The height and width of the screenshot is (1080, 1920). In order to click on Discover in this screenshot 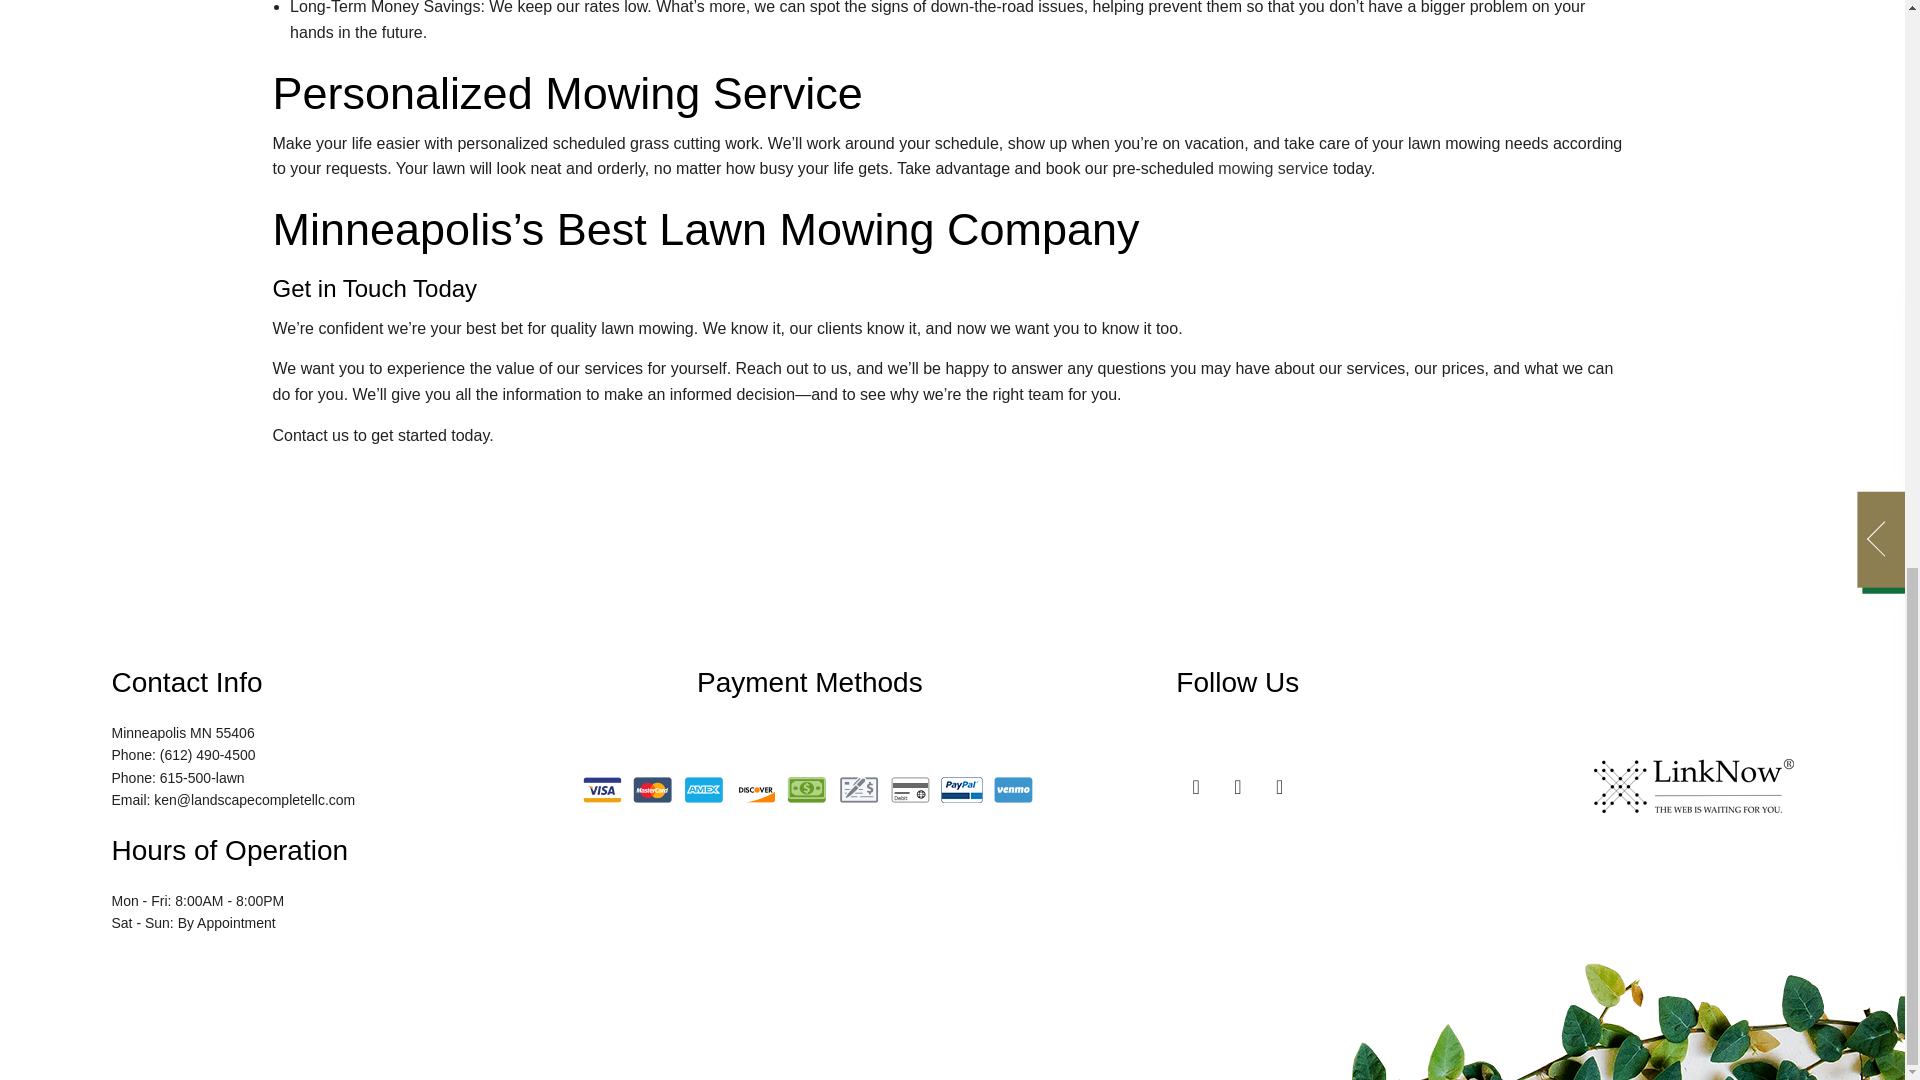, I will do `click(756, 790)`.